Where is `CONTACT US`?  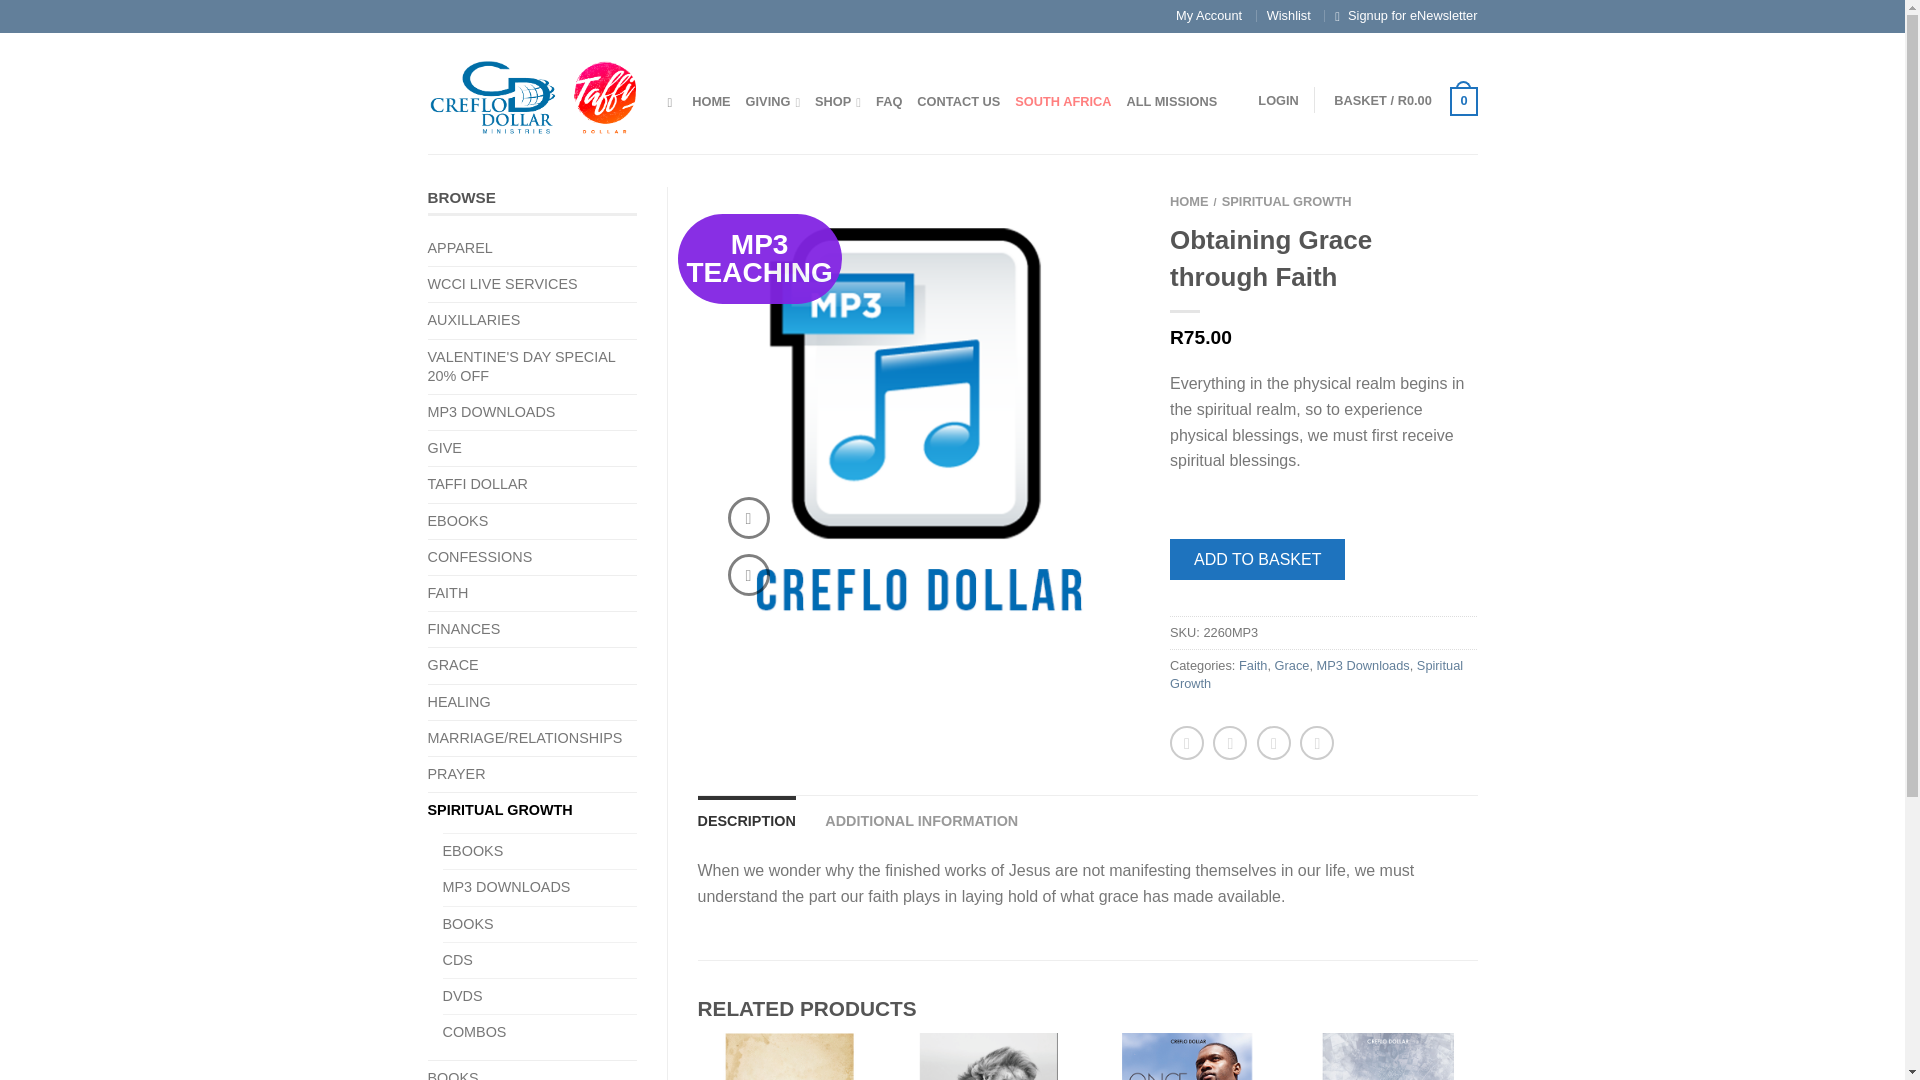 CONTACT US is located at coordinates (958, 101).